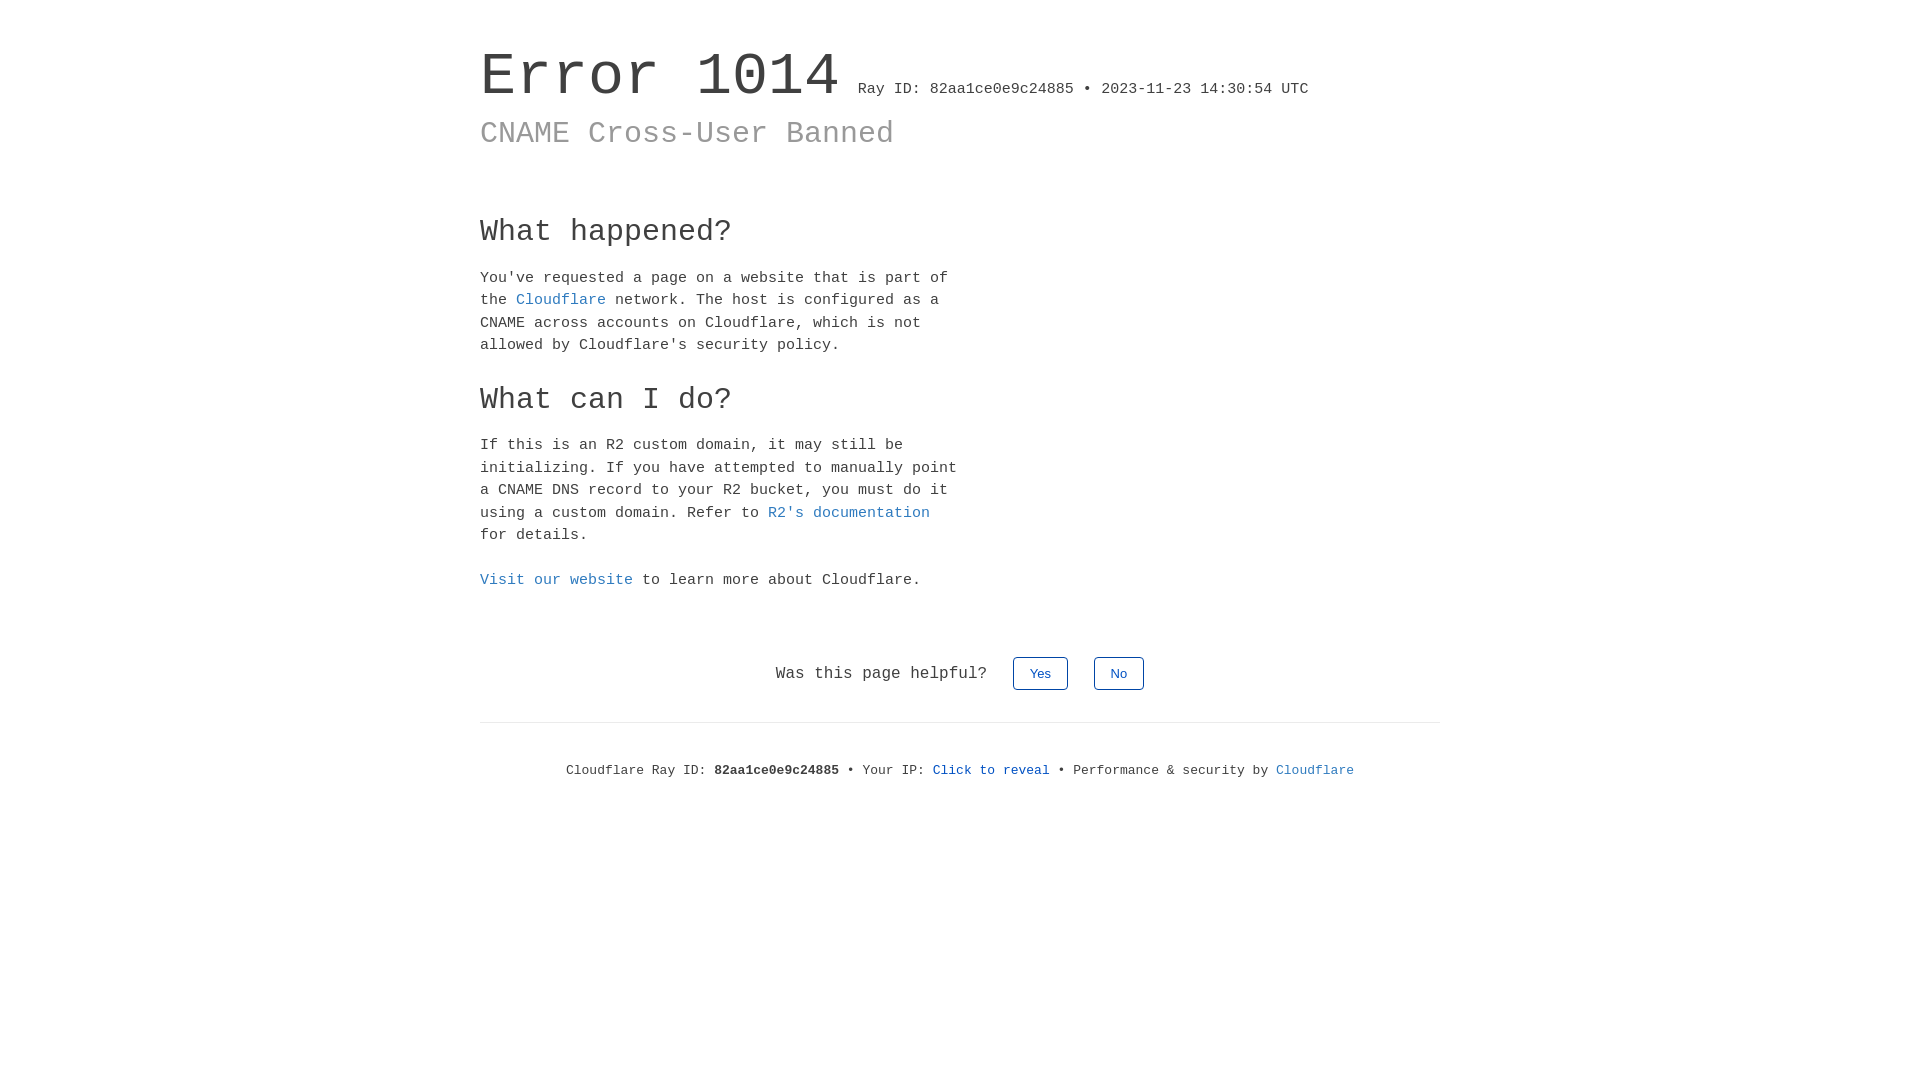  What do you see at coordinates (1315, 770) in the screenshot?
I see `Cloudflare` at bounding box center [1315, 770].